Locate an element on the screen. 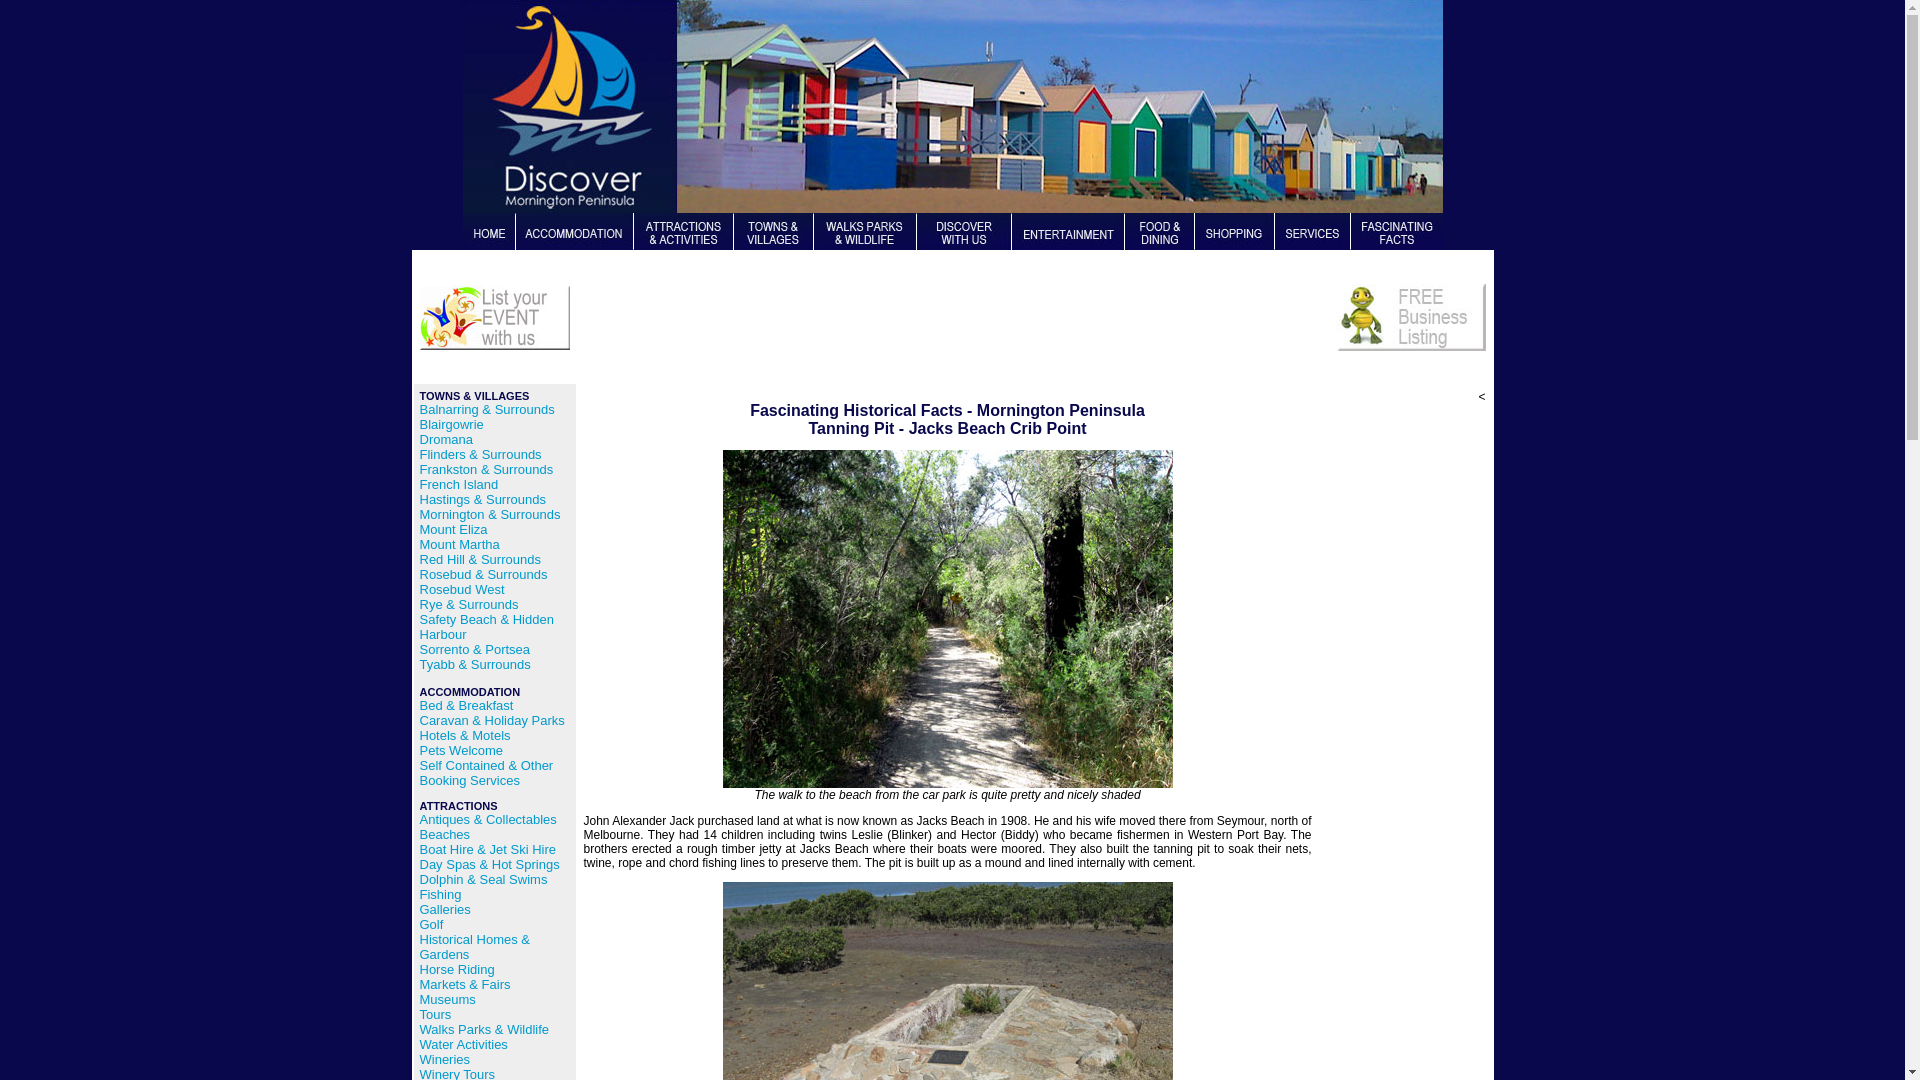 The width and height of the screenshot is (1920, 1080). Safety Beach & Hidden Harbour is located at coordinates (487, 627).